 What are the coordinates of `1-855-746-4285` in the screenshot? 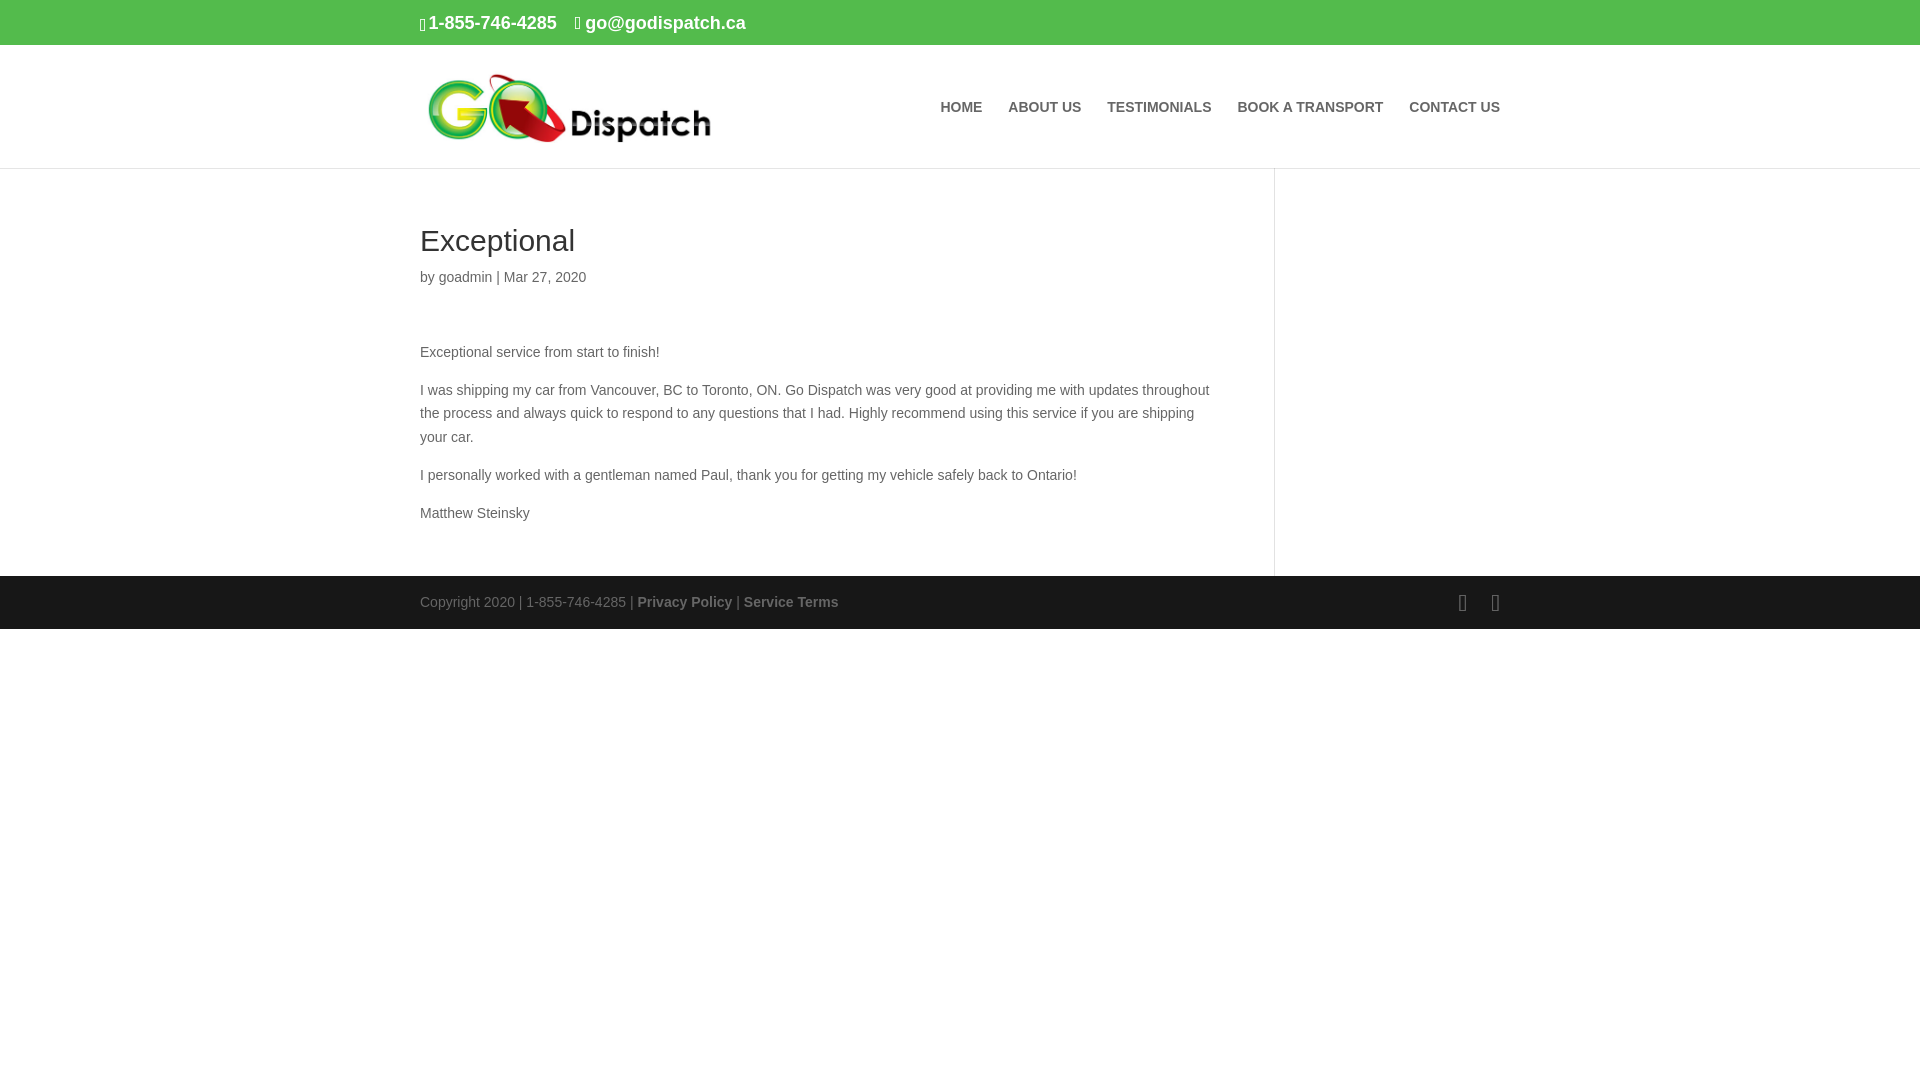 It's located at (492, 22).